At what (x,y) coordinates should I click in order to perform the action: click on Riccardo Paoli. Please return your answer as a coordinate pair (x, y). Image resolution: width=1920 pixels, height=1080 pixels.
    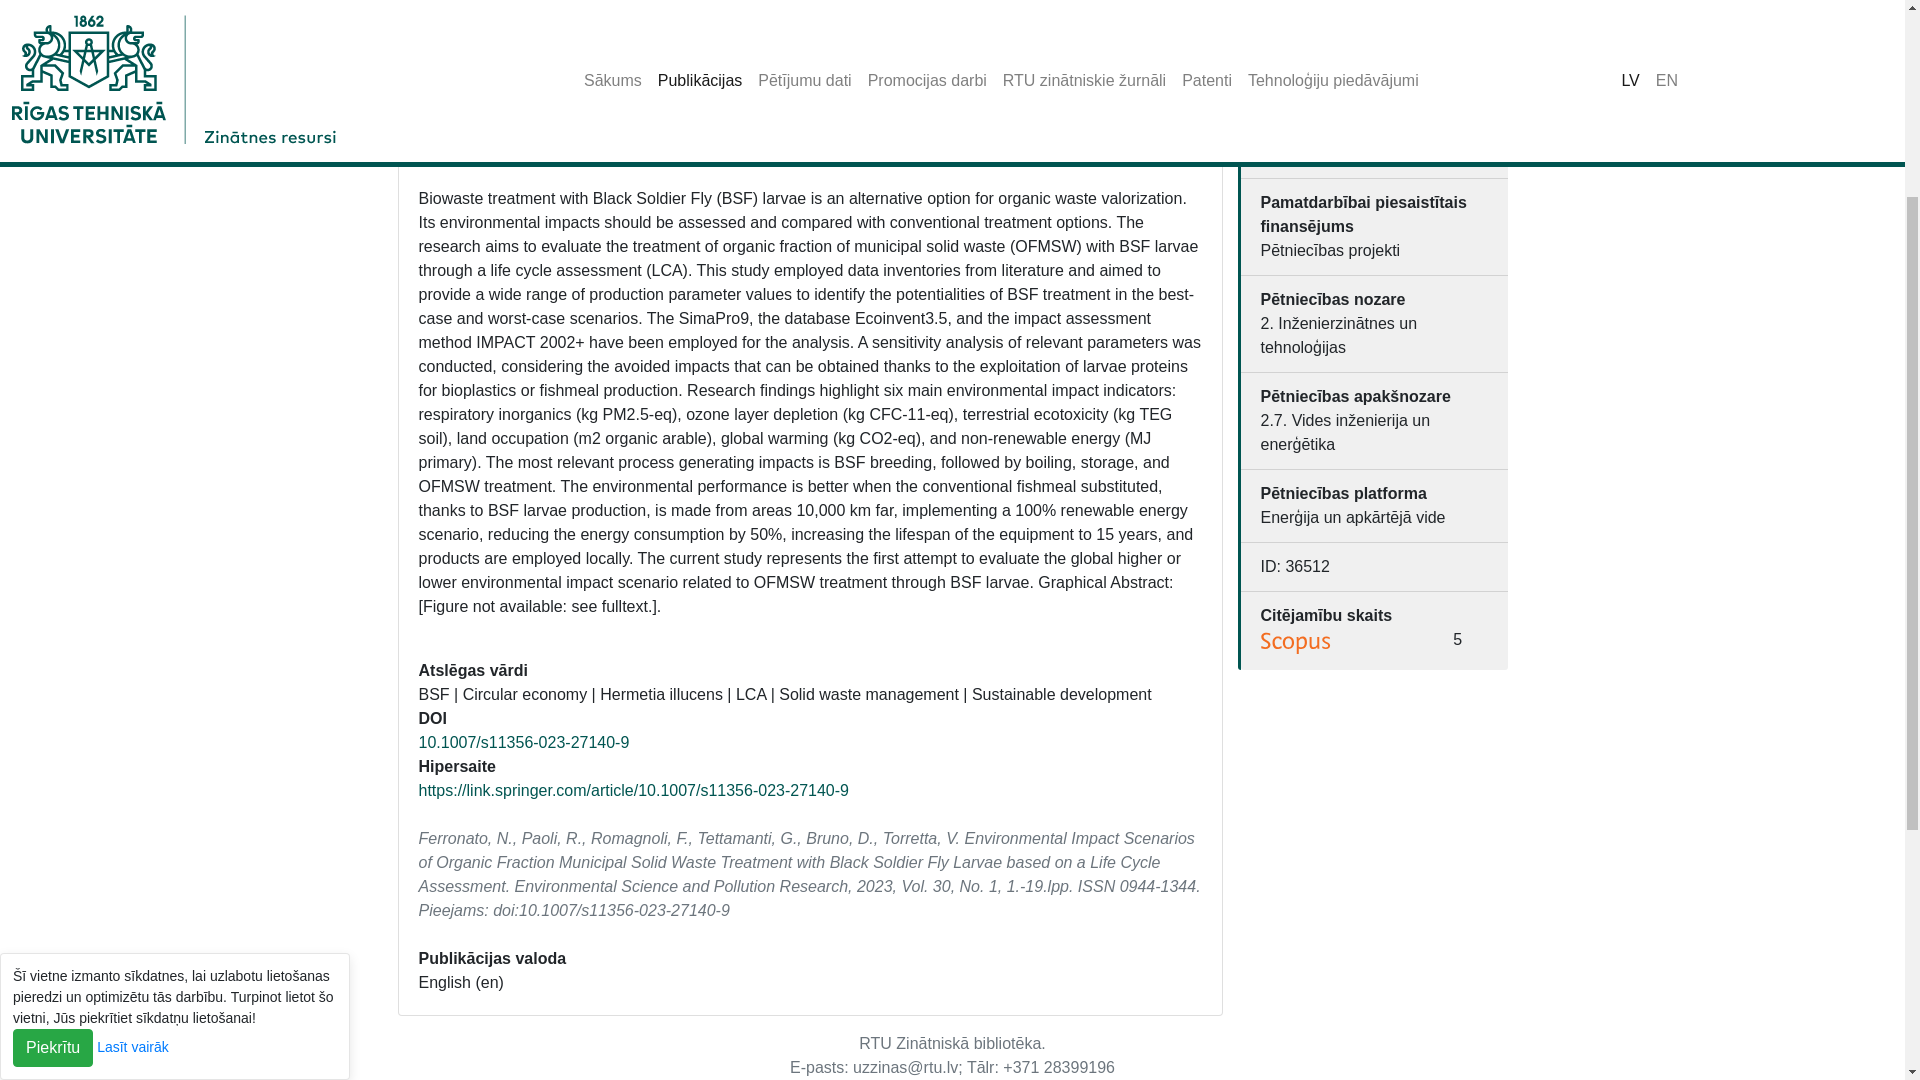
    Looking at the image, I should click on (609, 126).